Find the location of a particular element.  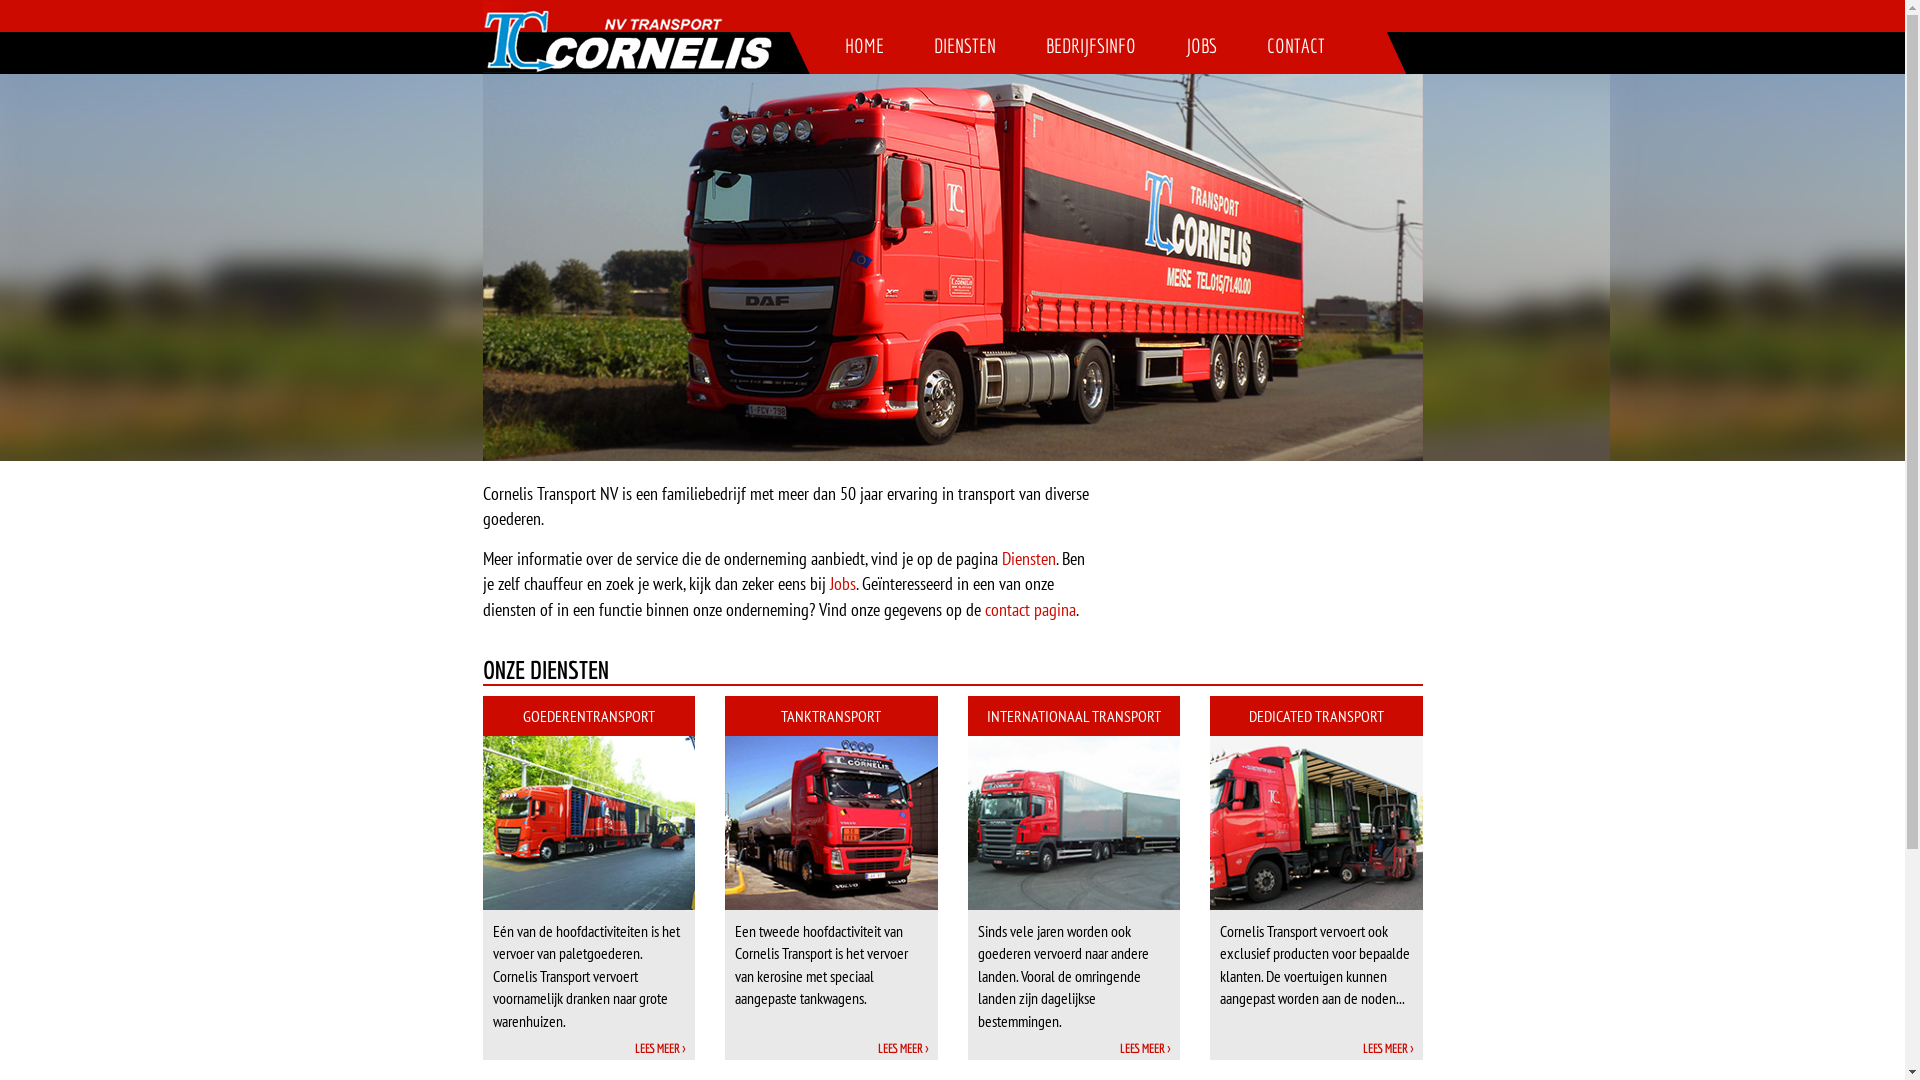

LEES MEER > is located at coordinates (660, 1049).